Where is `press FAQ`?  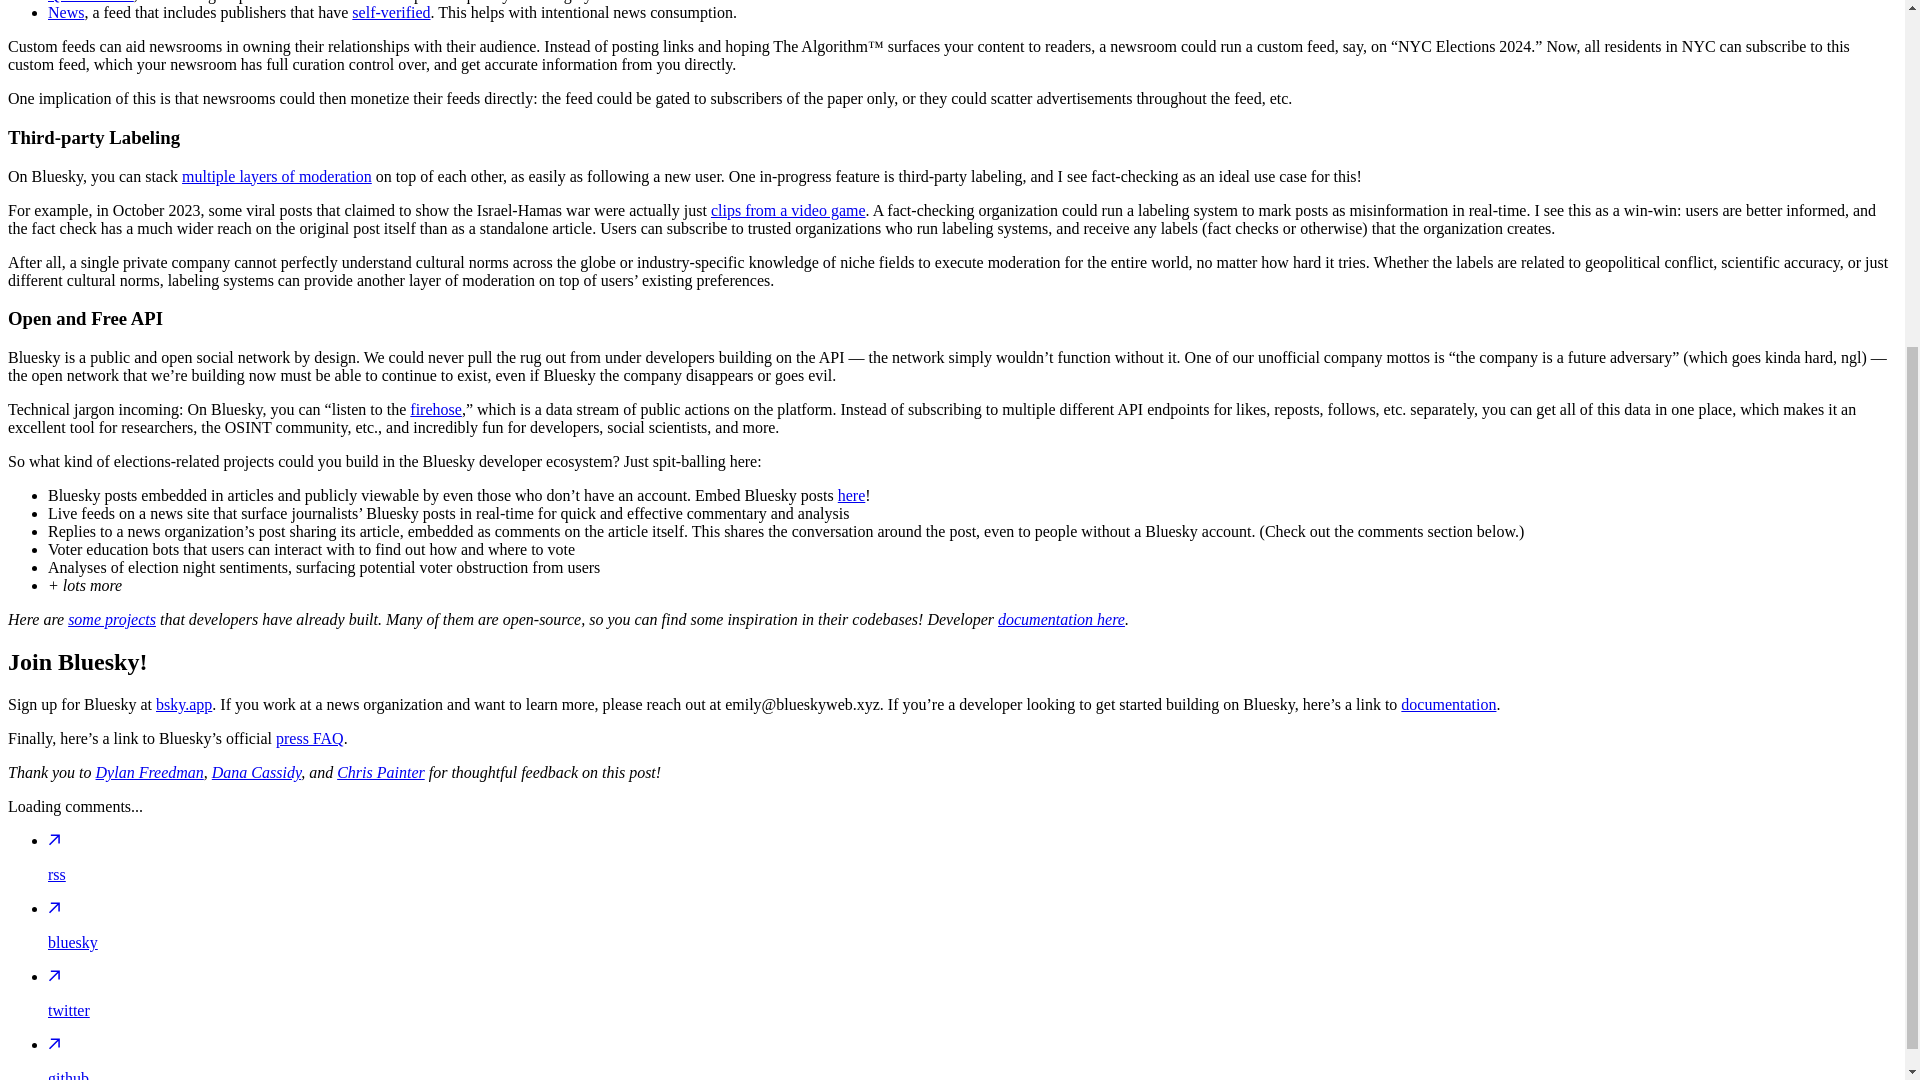
press FAQ is located at coordinates (310, 738).